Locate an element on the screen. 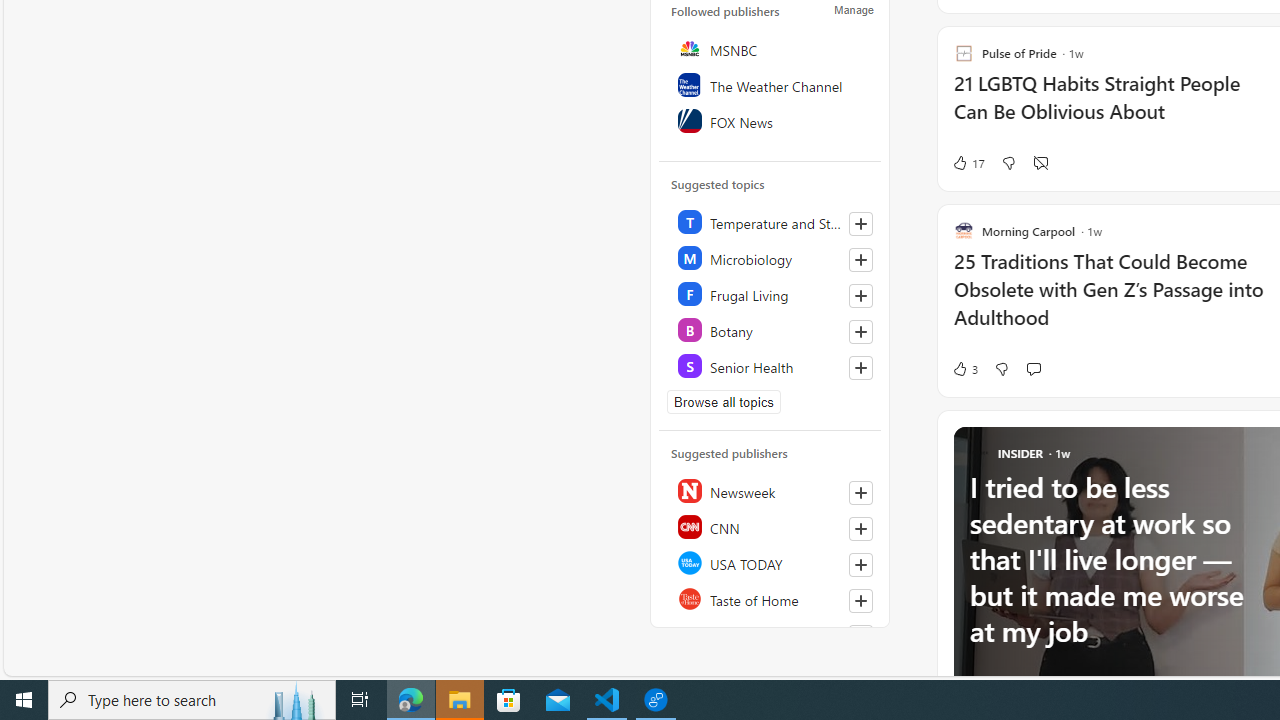 The width and height of the screenshot is (1280, 720). Follow this source is located at coordinates (860, 636).